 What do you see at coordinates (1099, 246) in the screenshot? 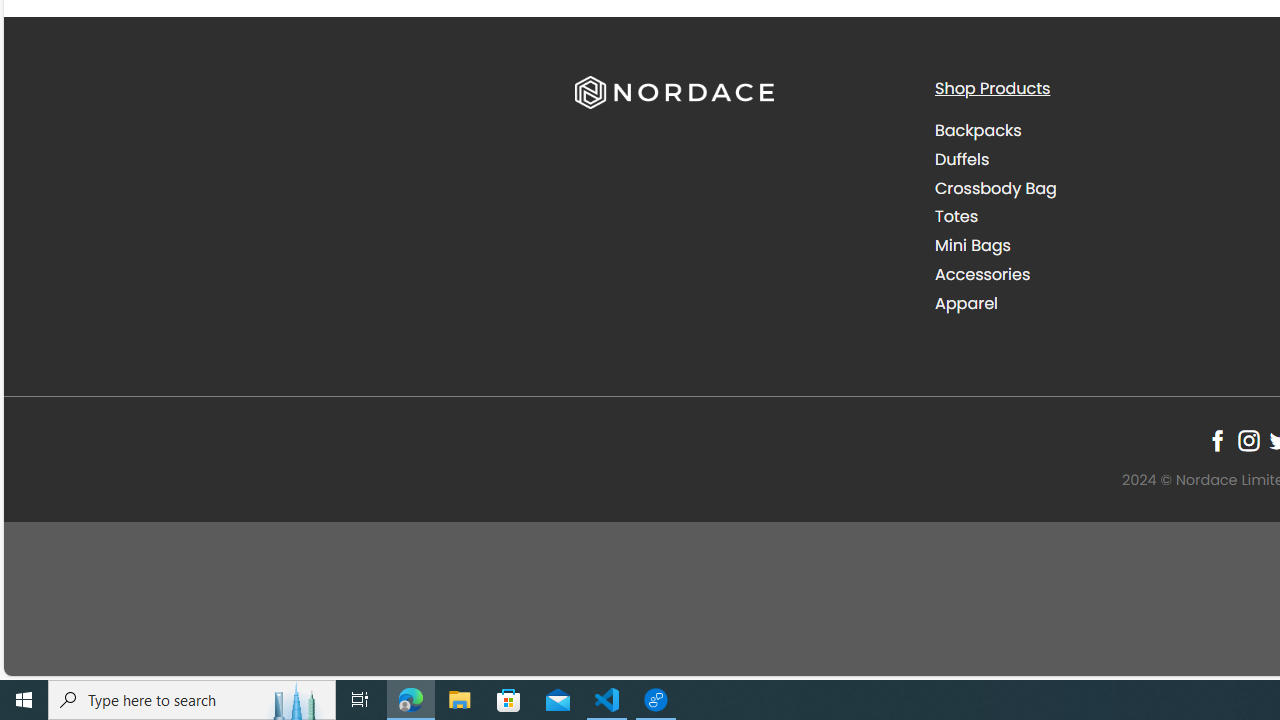
I see `Mini Bags` at bounding box center [1099, 246].